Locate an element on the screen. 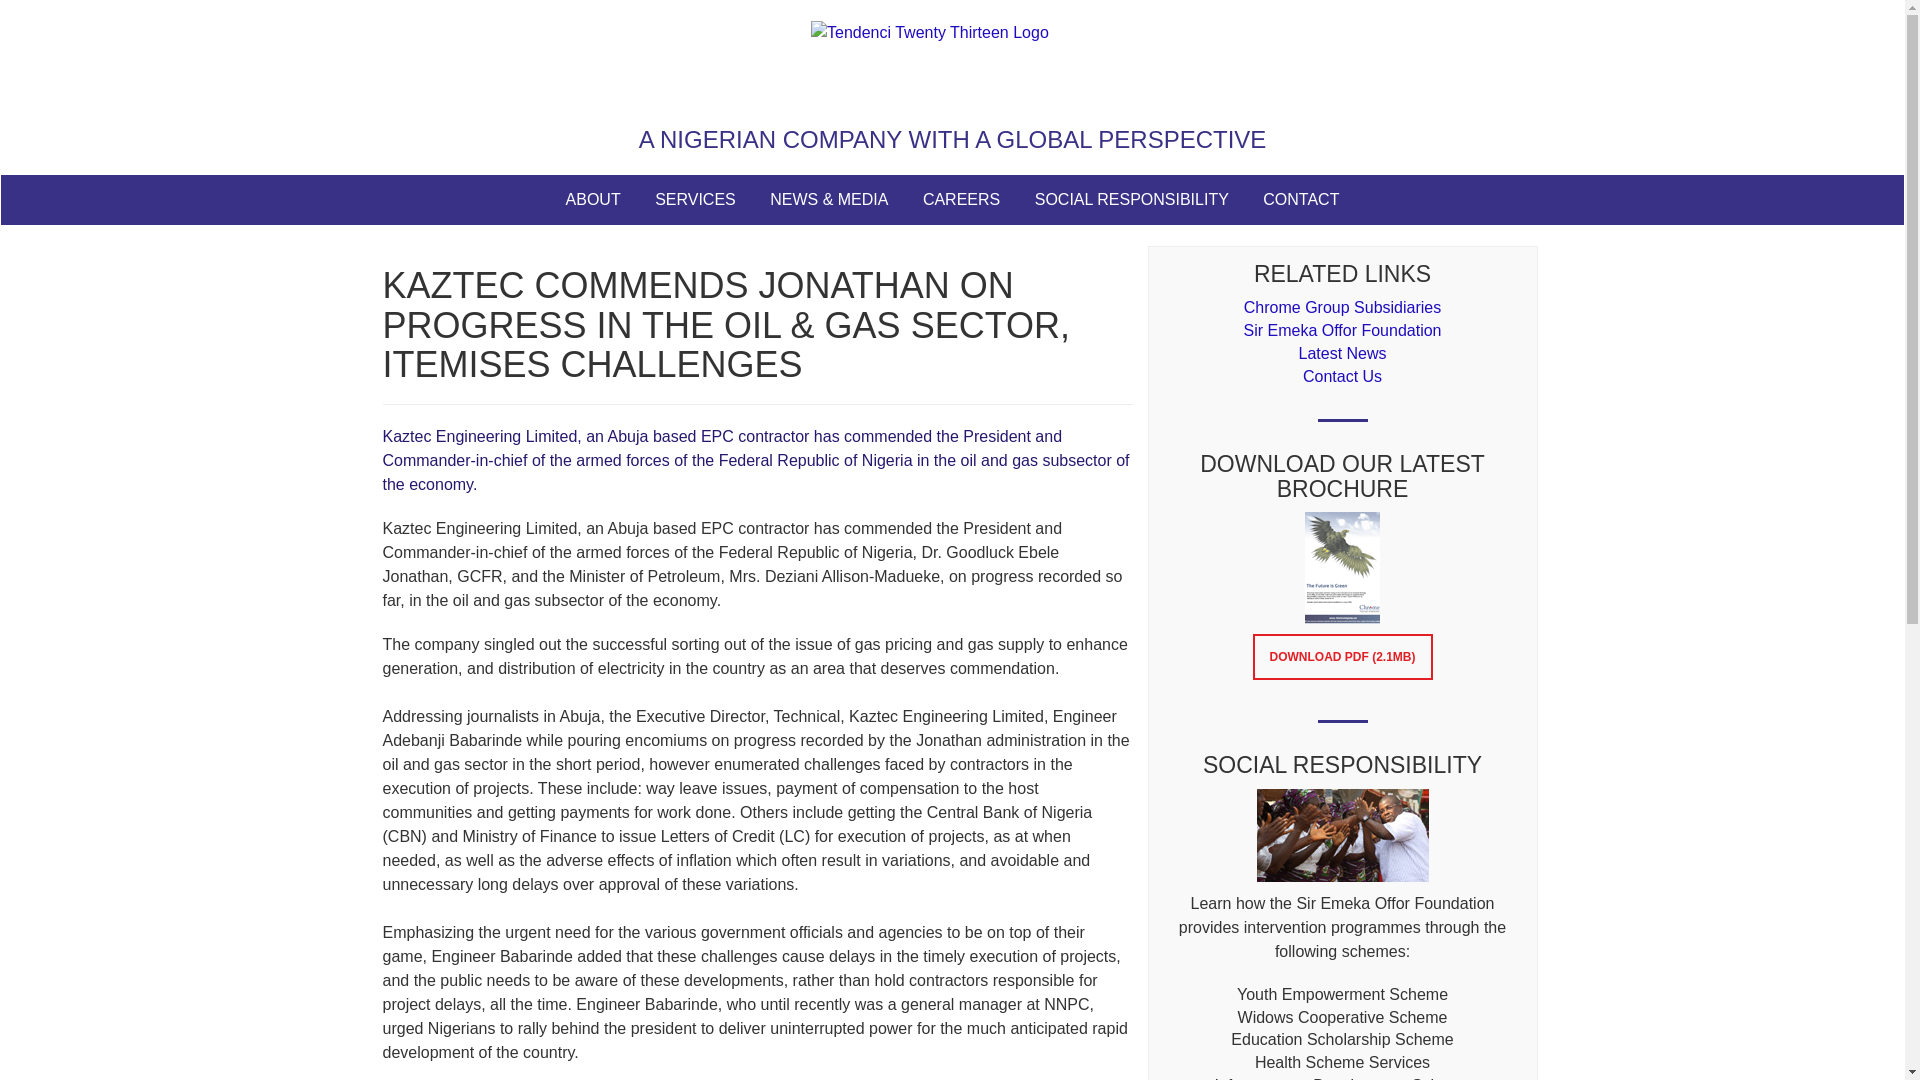 The height and width of the screenshot is (1080, 1920). Contact Us is located at coordinates (1342, 376).